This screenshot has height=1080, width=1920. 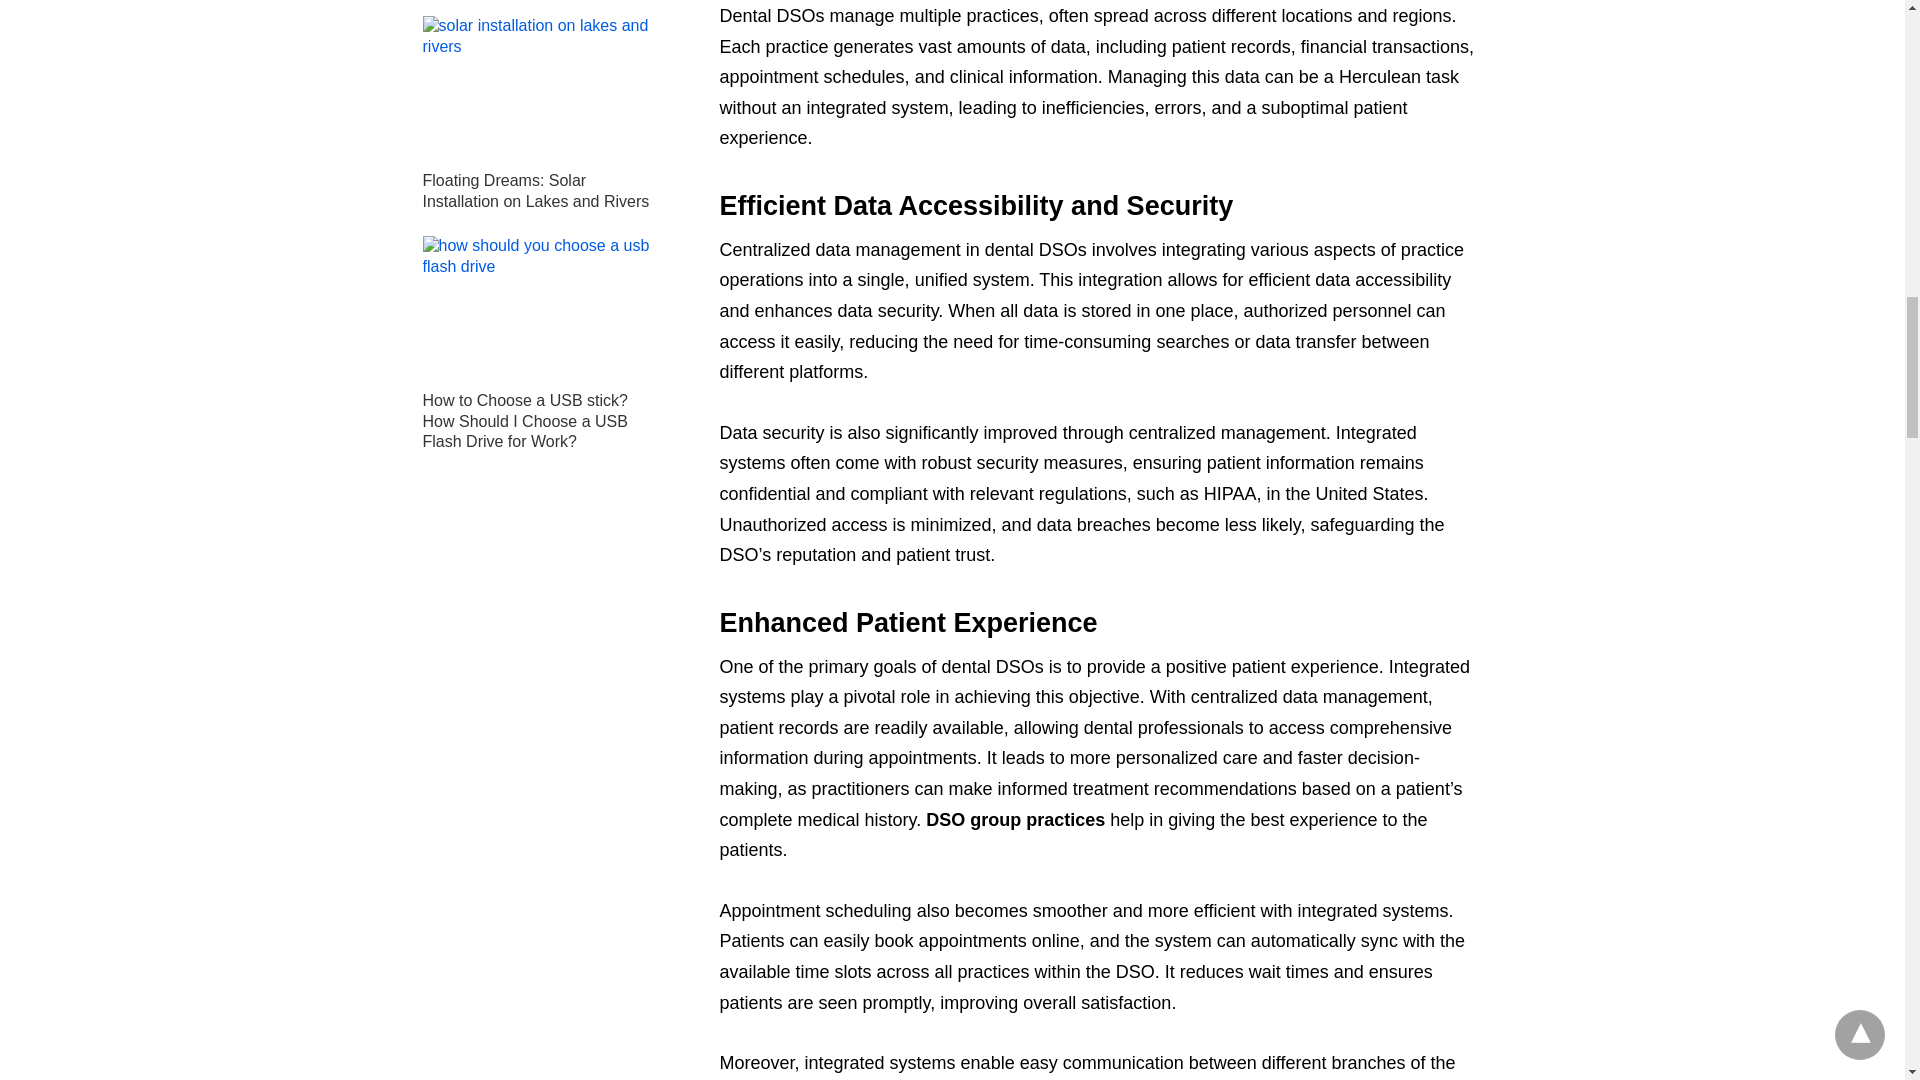 I want to click on Floating Dreams: Solar Installation on Lakes and Rivers, so click(x=540, y=88).